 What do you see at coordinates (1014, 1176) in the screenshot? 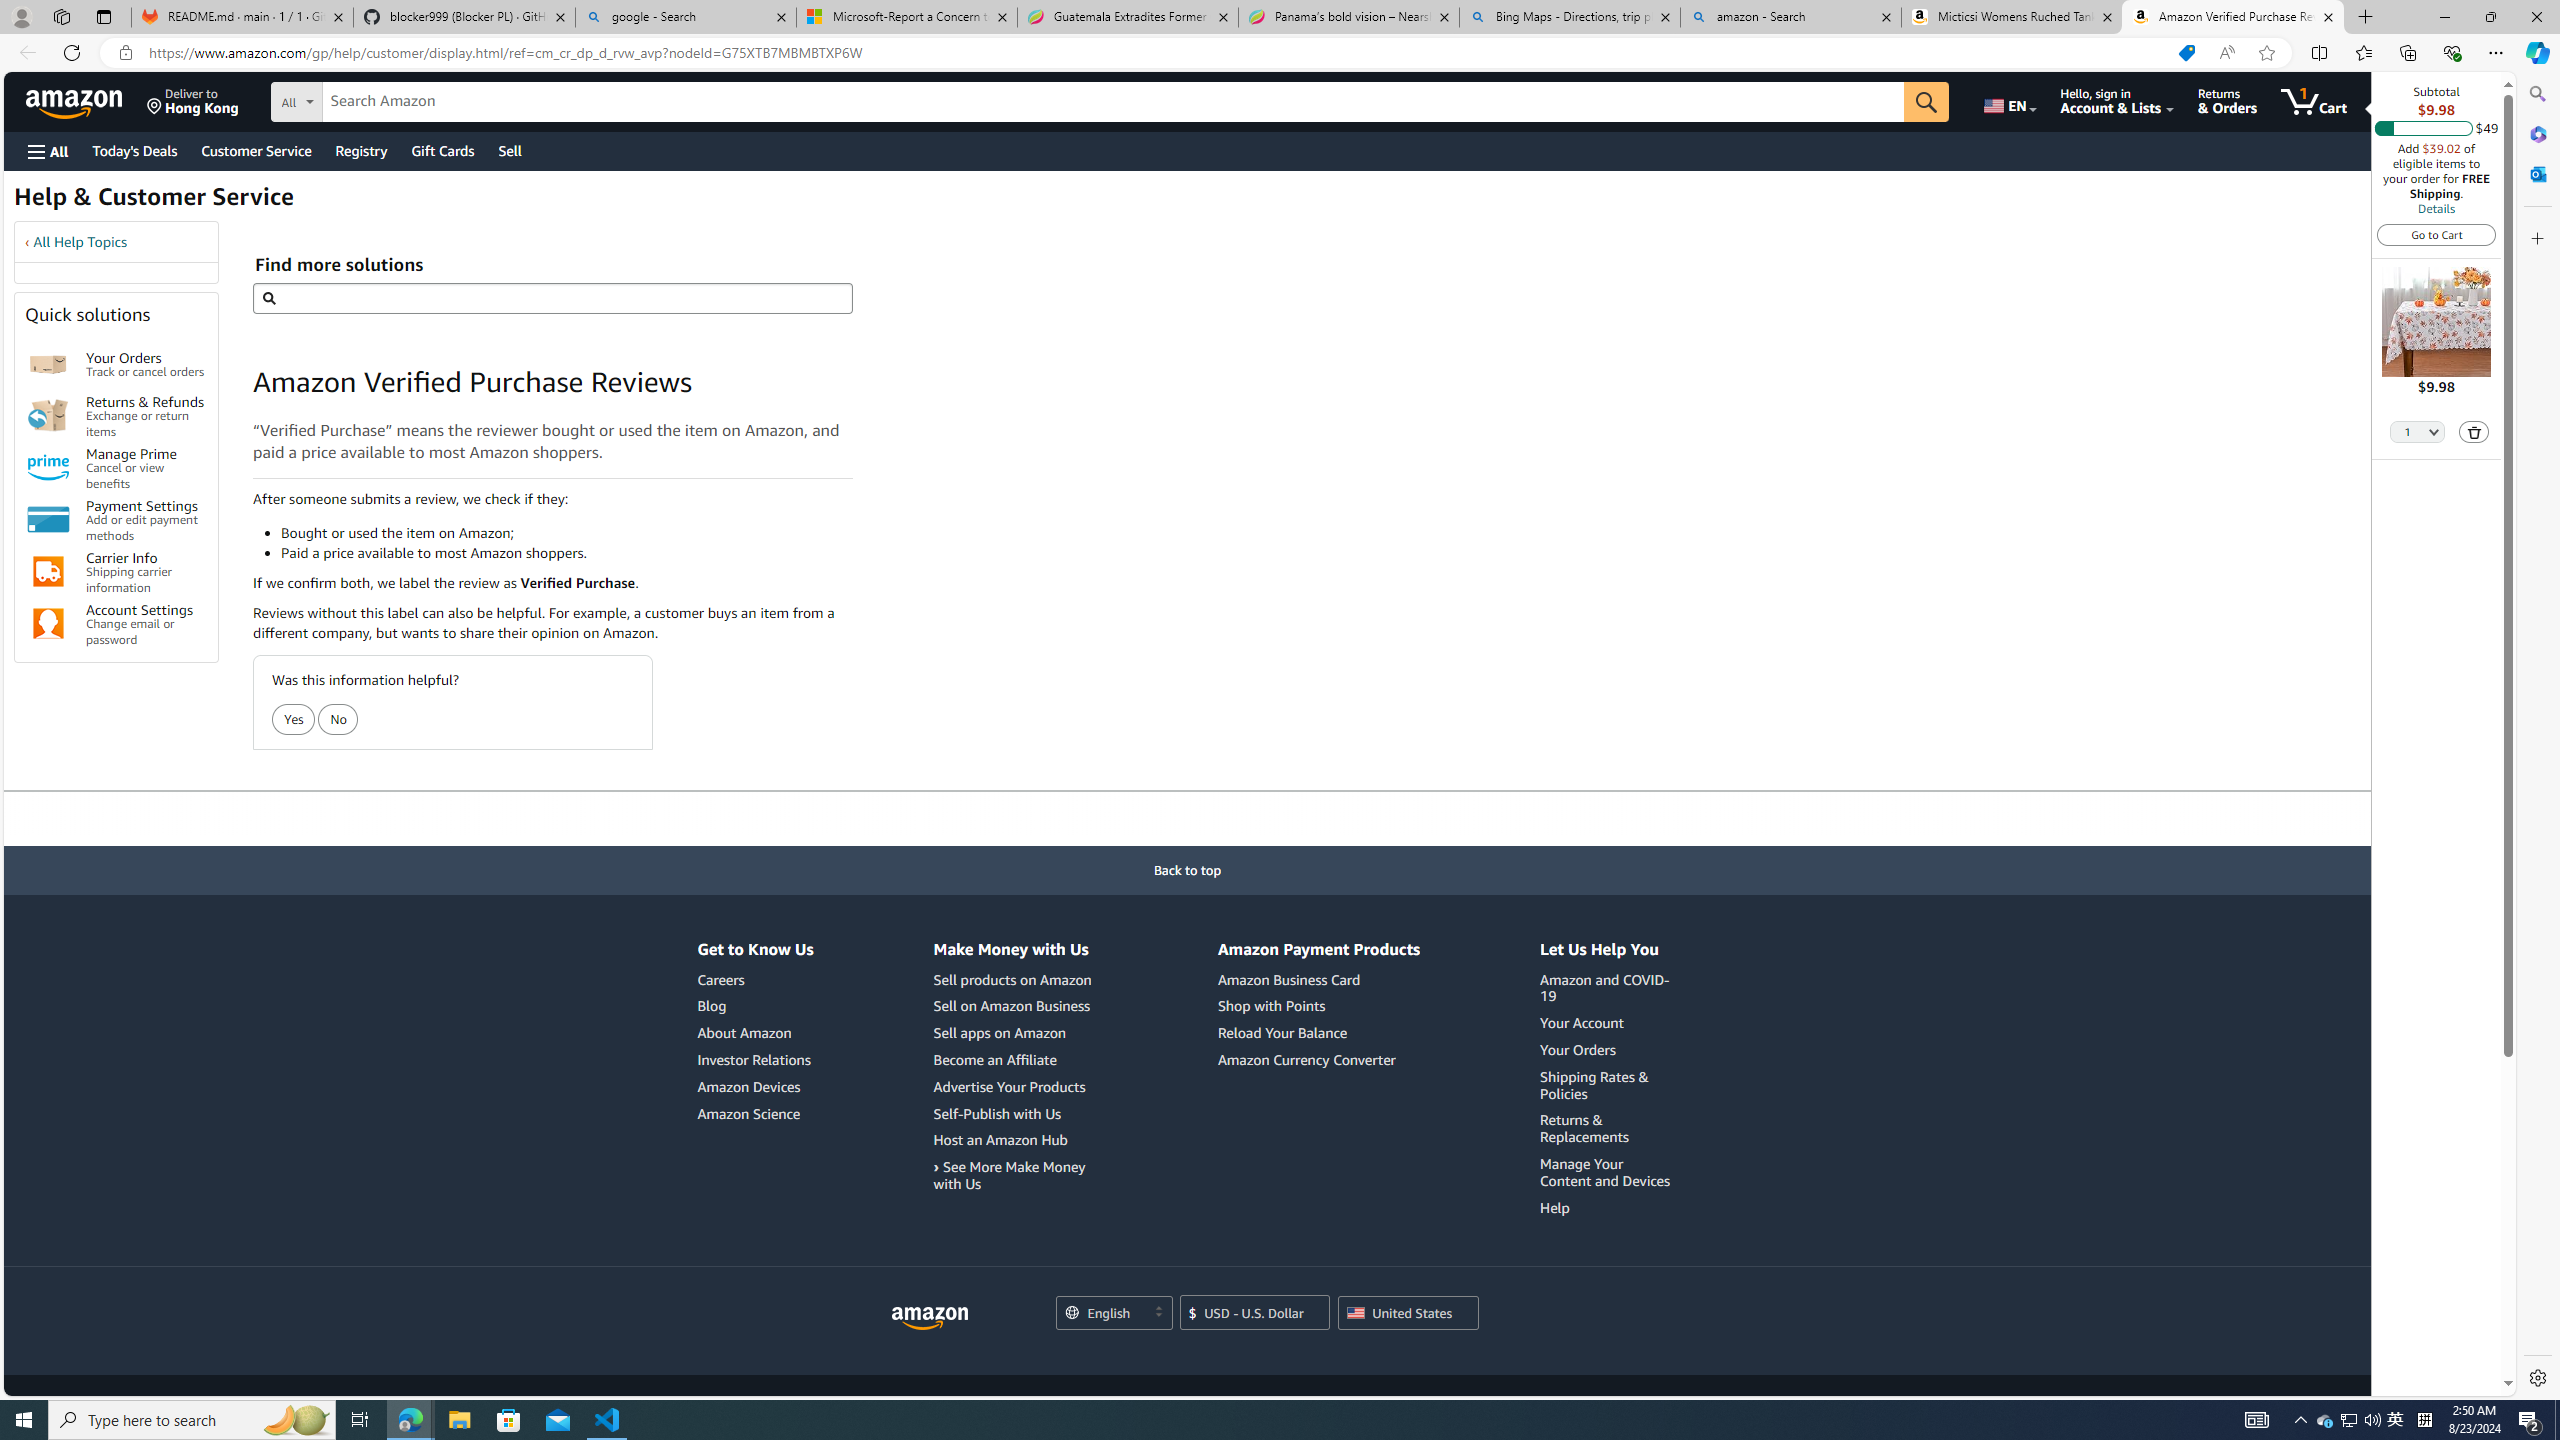
I see `See More Make Money with Us` at bounding box center [1014, 1176].